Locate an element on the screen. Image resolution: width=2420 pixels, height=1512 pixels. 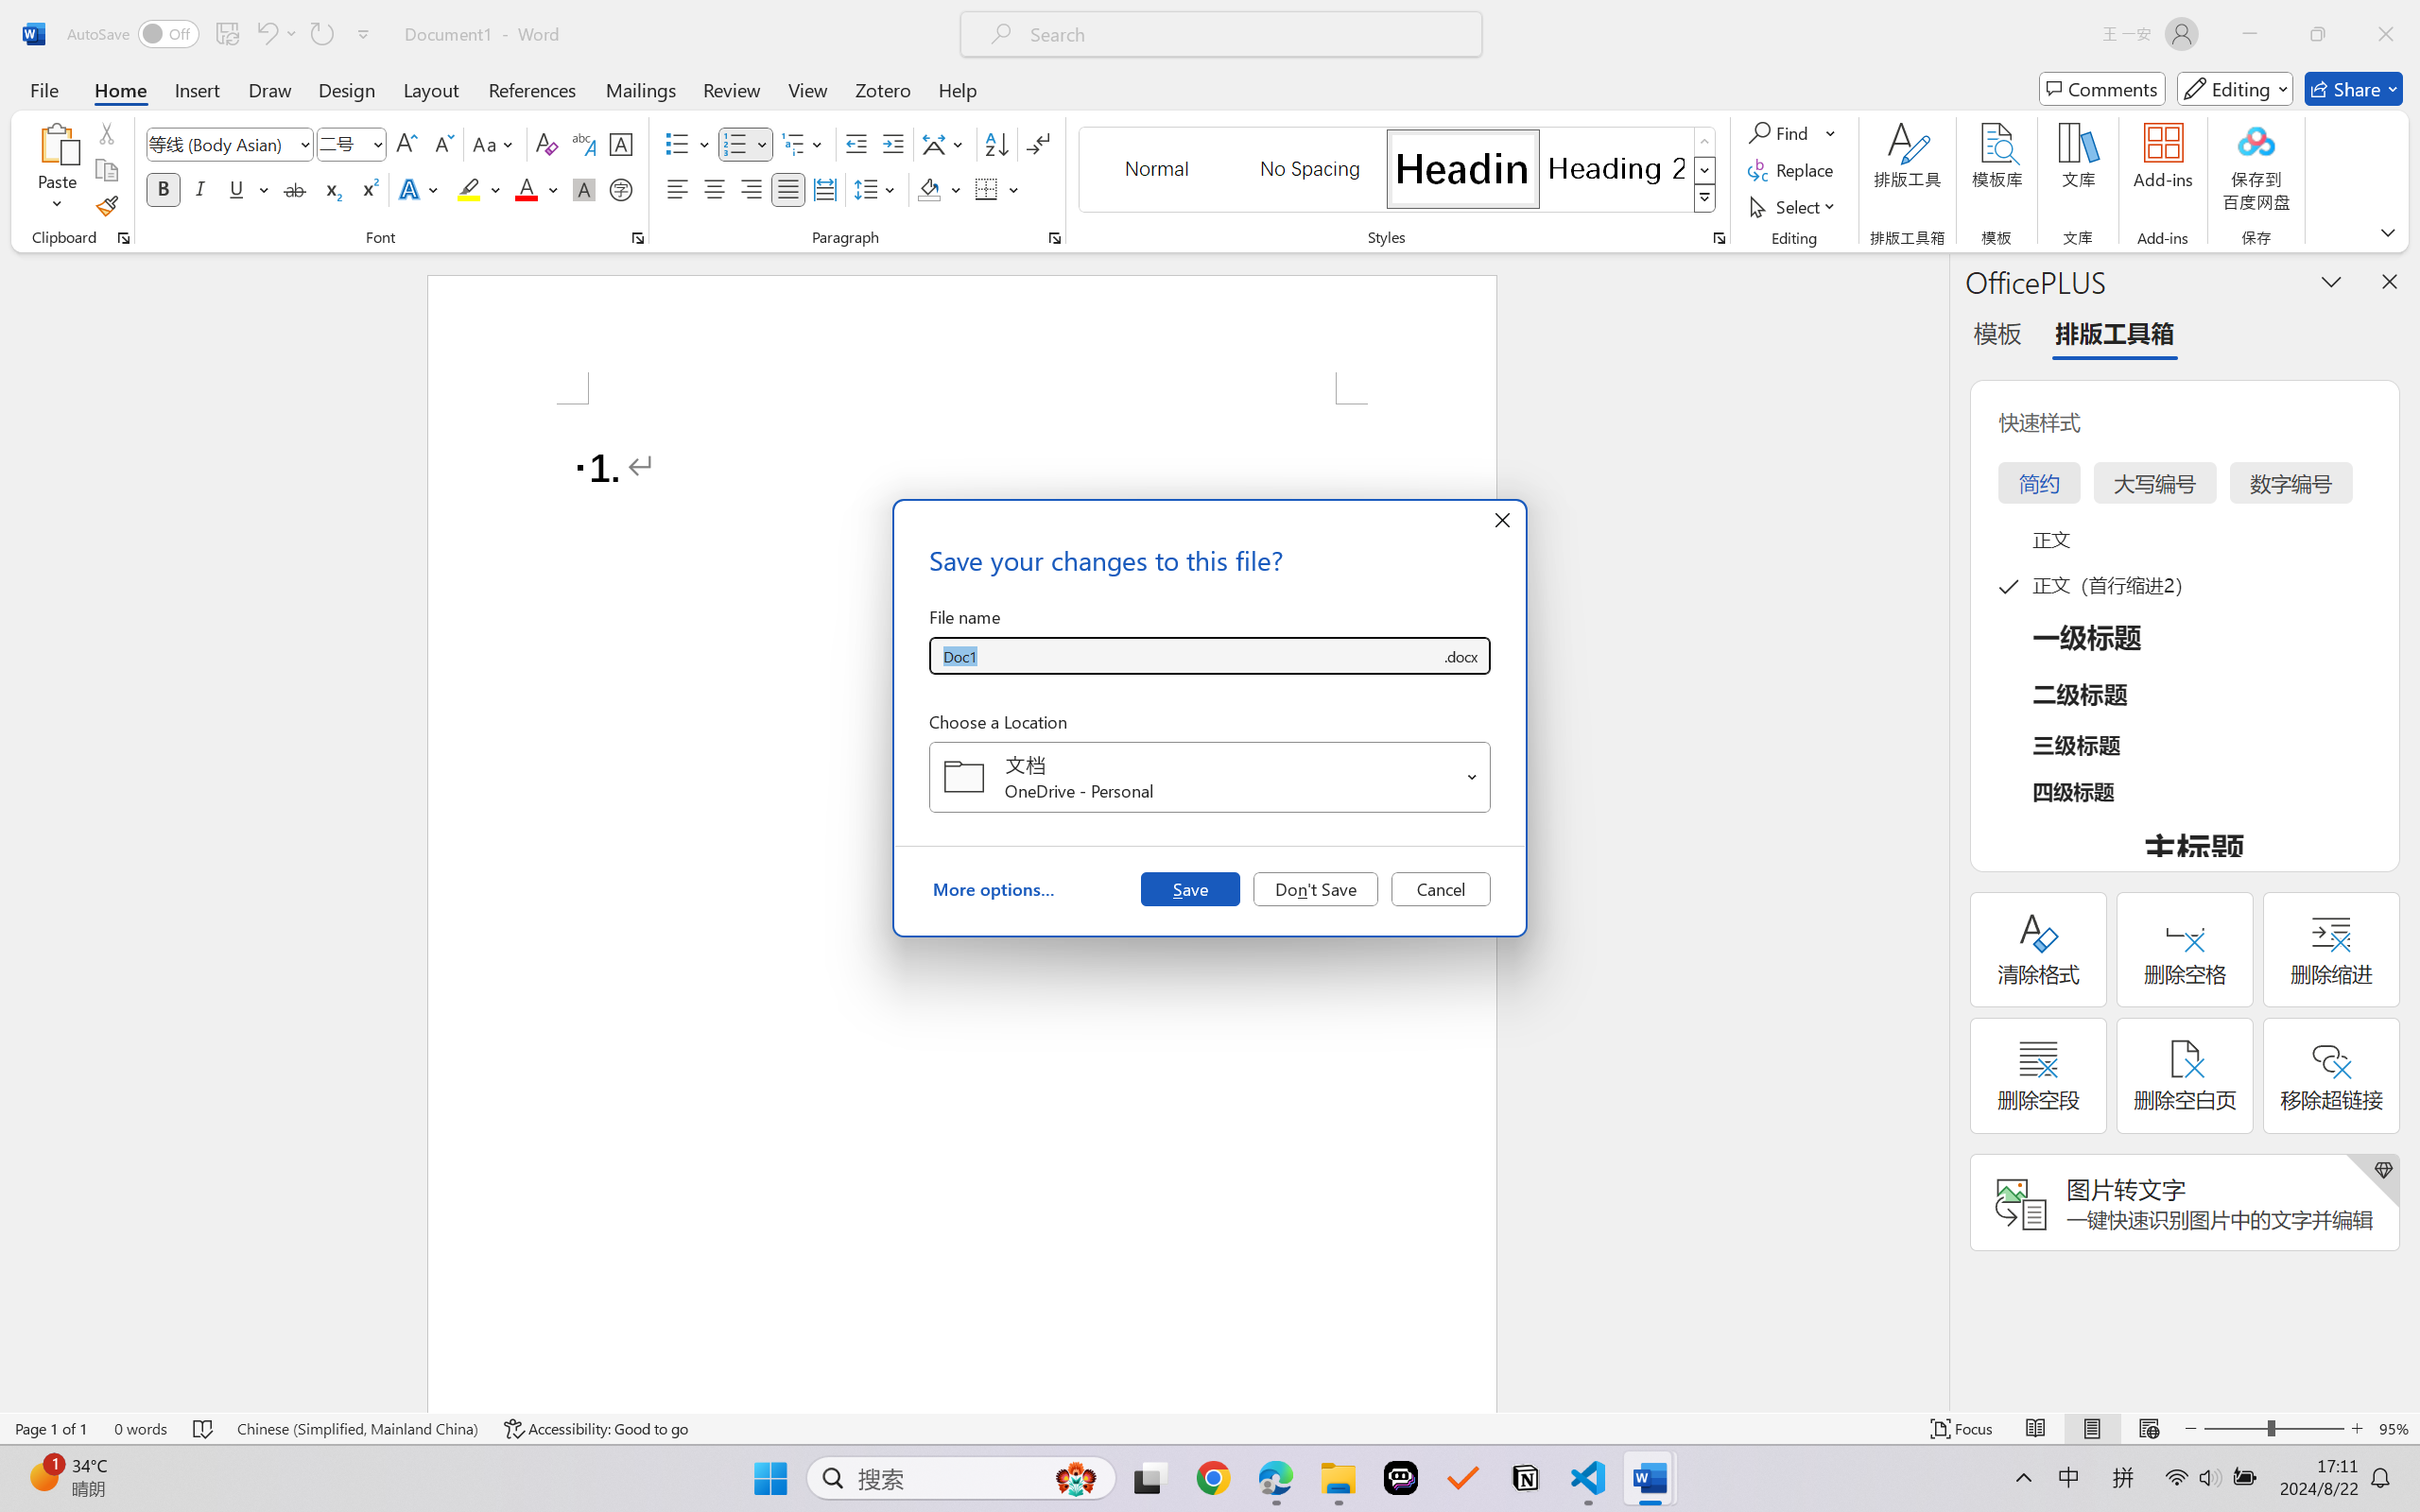
Class: MsoCommandBar is located at coordinates (1210, 1428).